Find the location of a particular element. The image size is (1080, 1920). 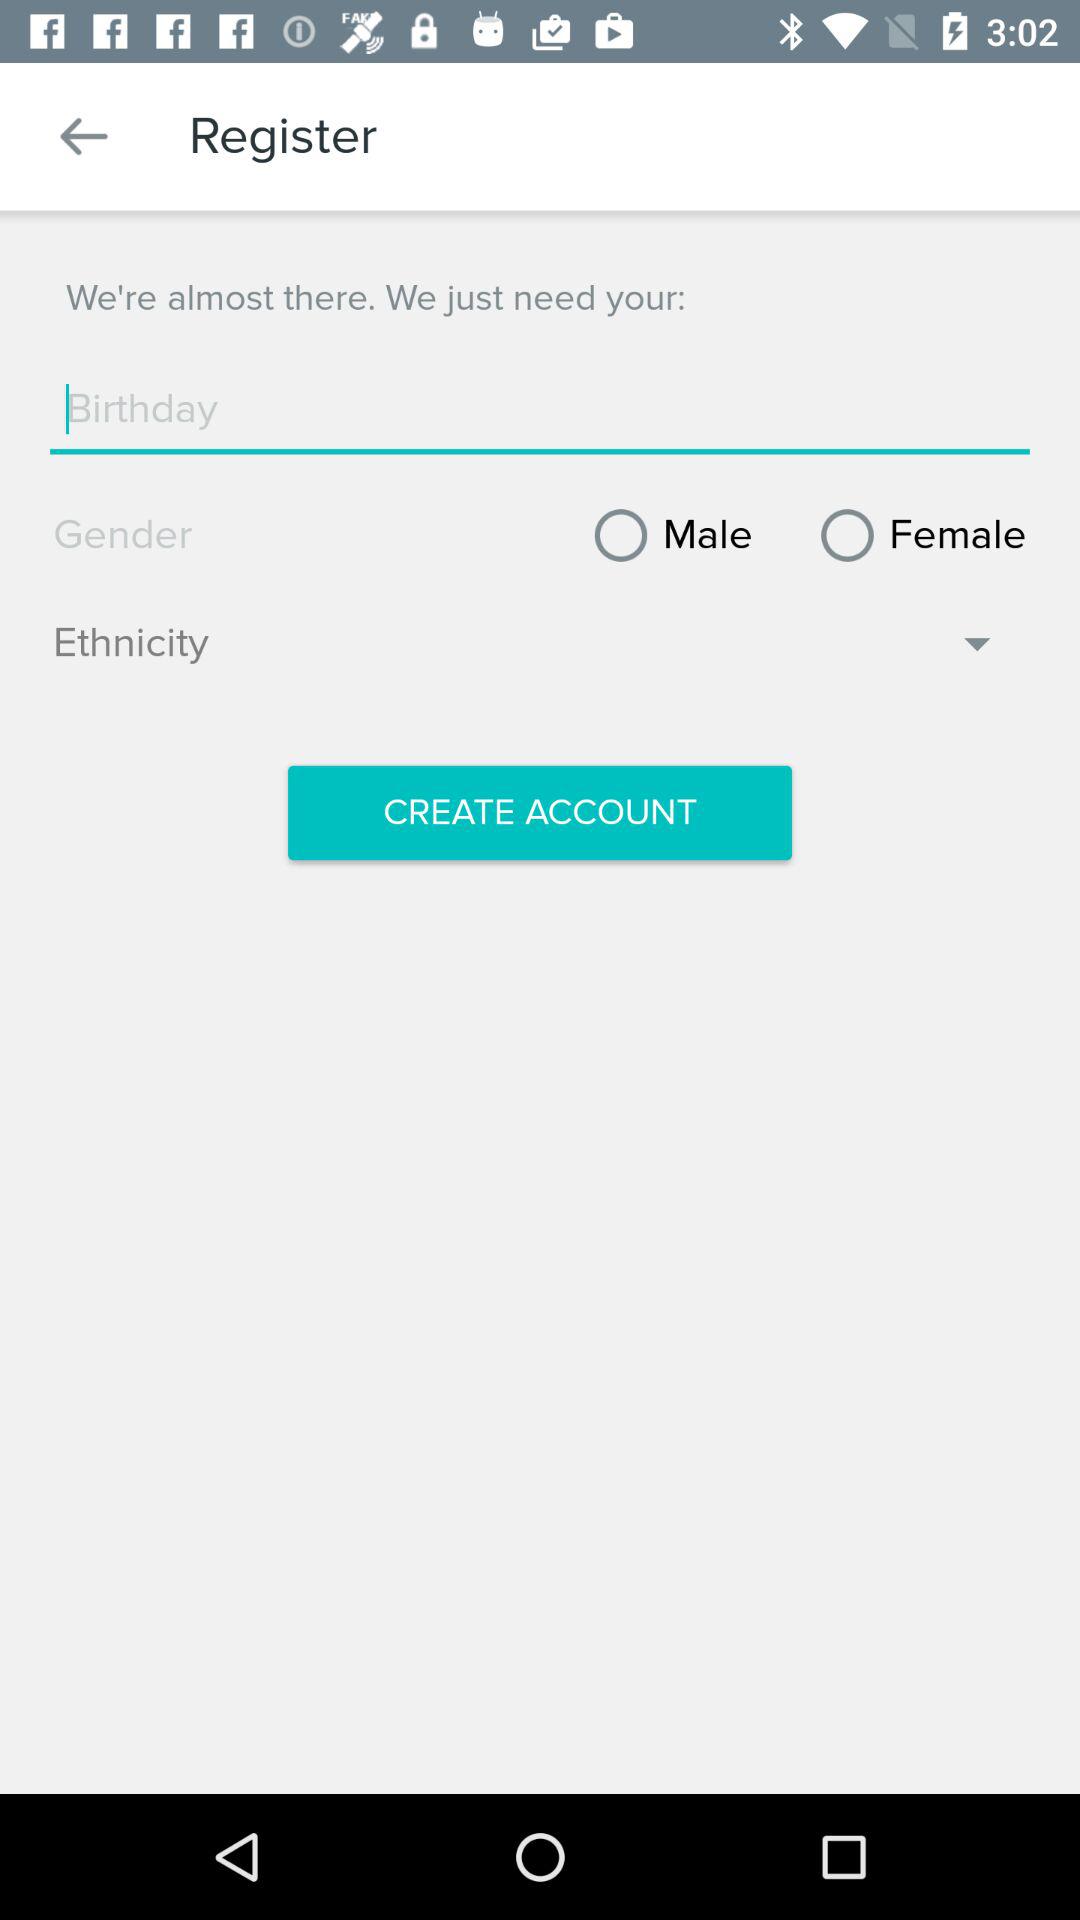

enter your ethnicity is located at coordinates (526, 653).